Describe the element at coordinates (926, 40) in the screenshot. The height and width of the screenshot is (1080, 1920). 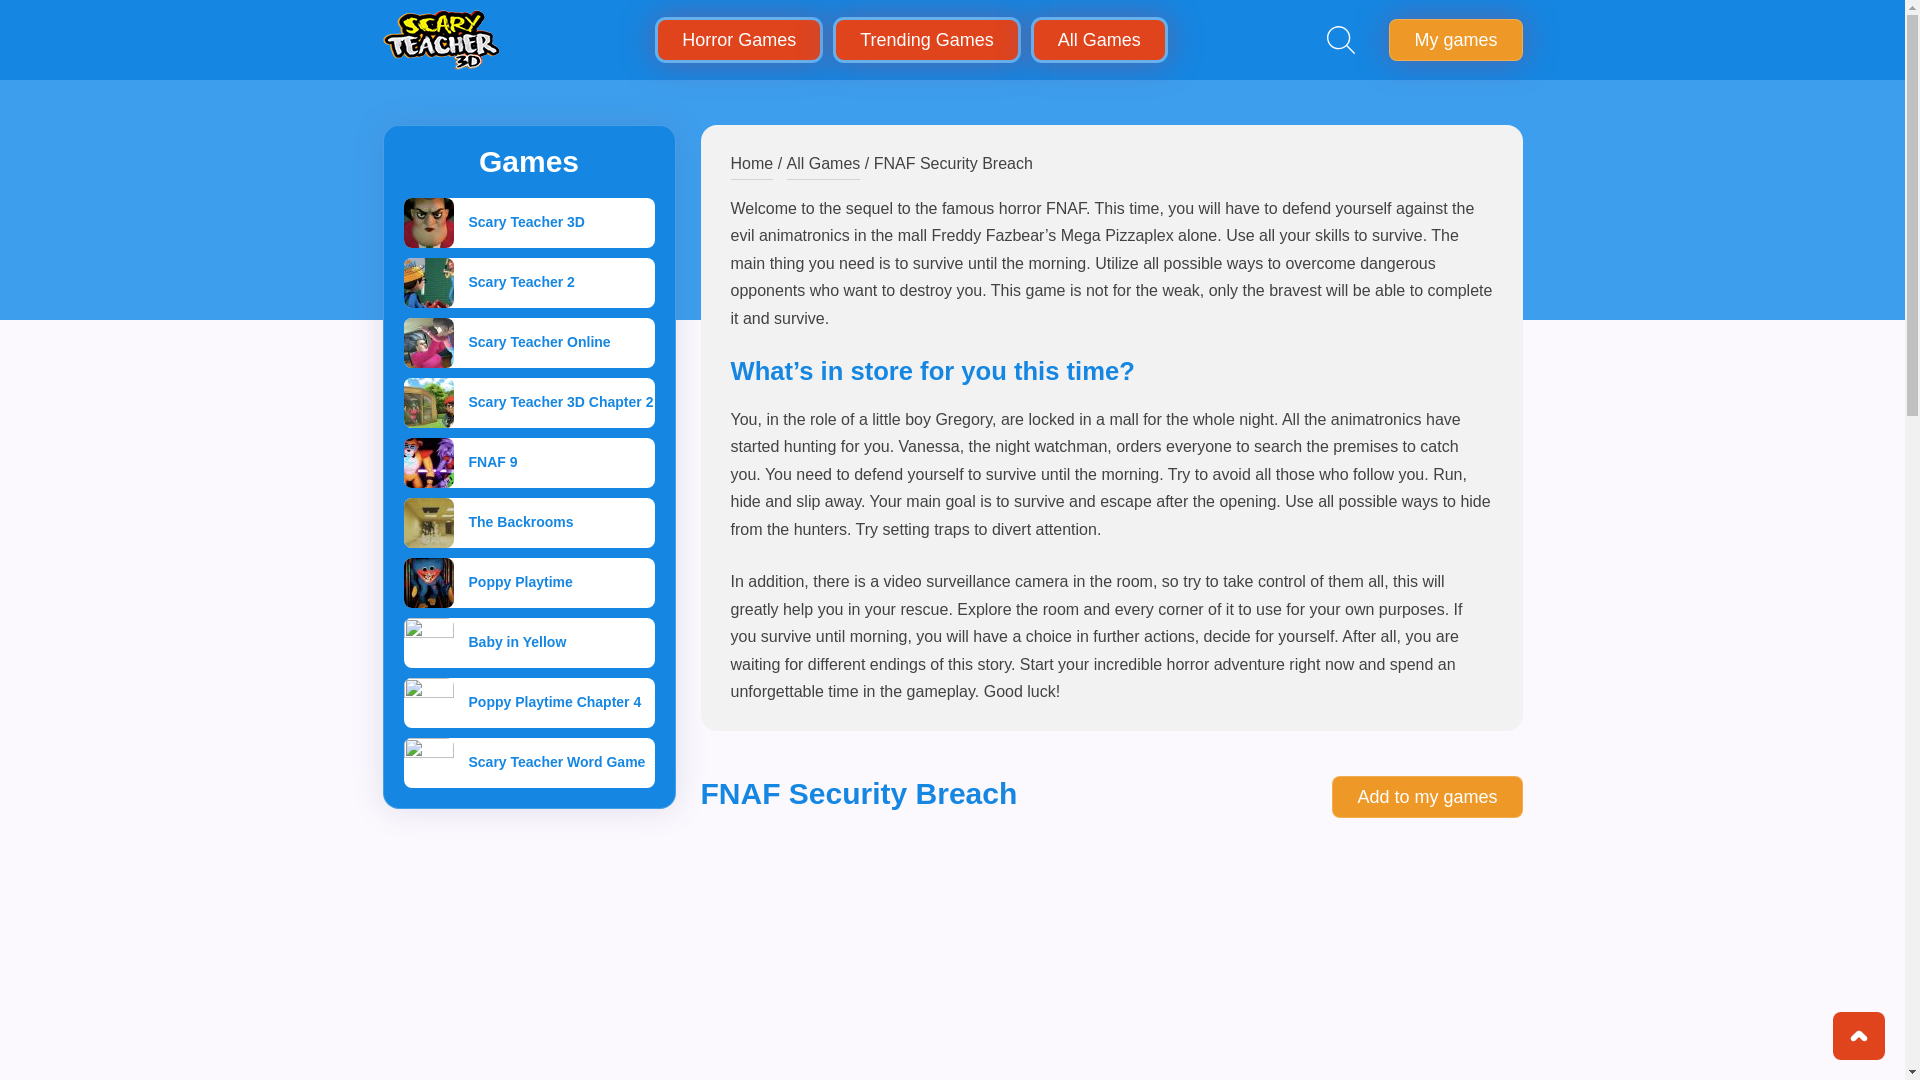
I see `Trending Games` at that location.